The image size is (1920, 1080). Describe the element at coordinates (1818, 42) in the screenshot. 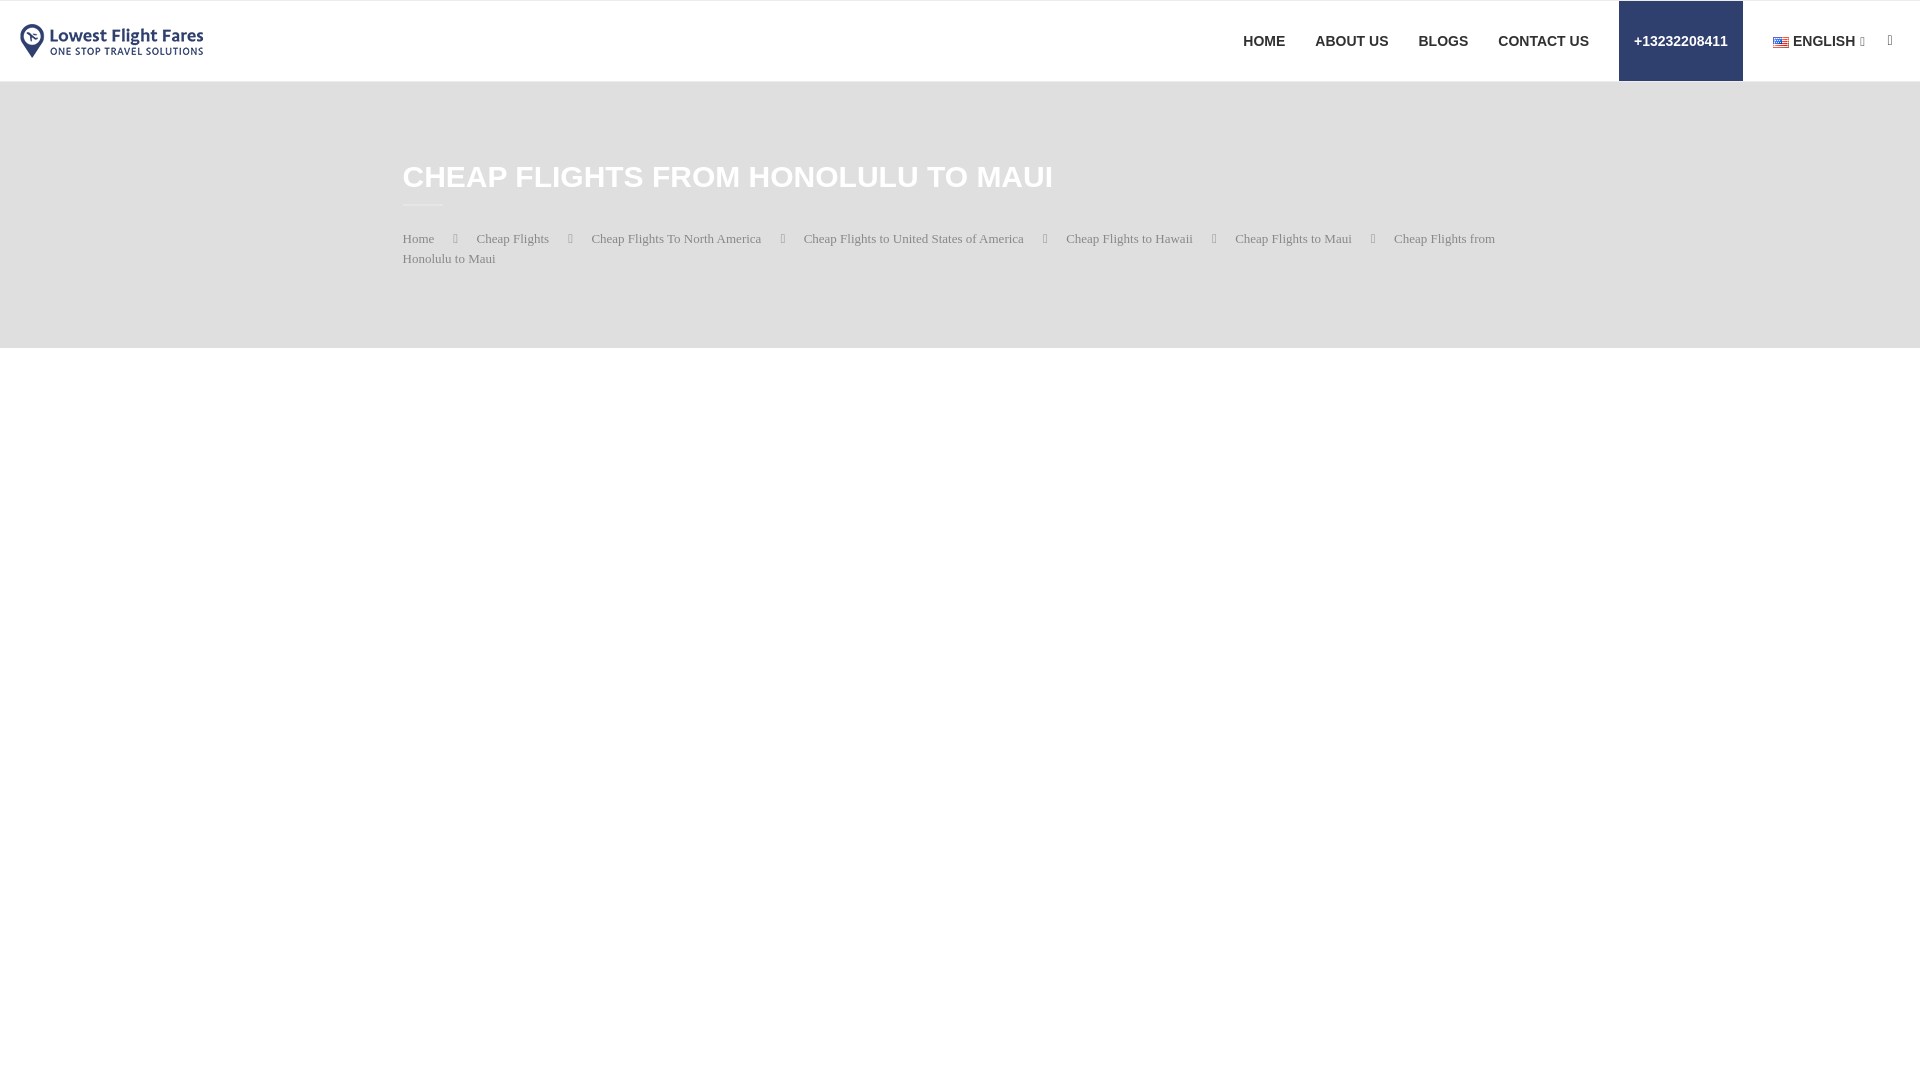

I see `ENGLISH` at that location.